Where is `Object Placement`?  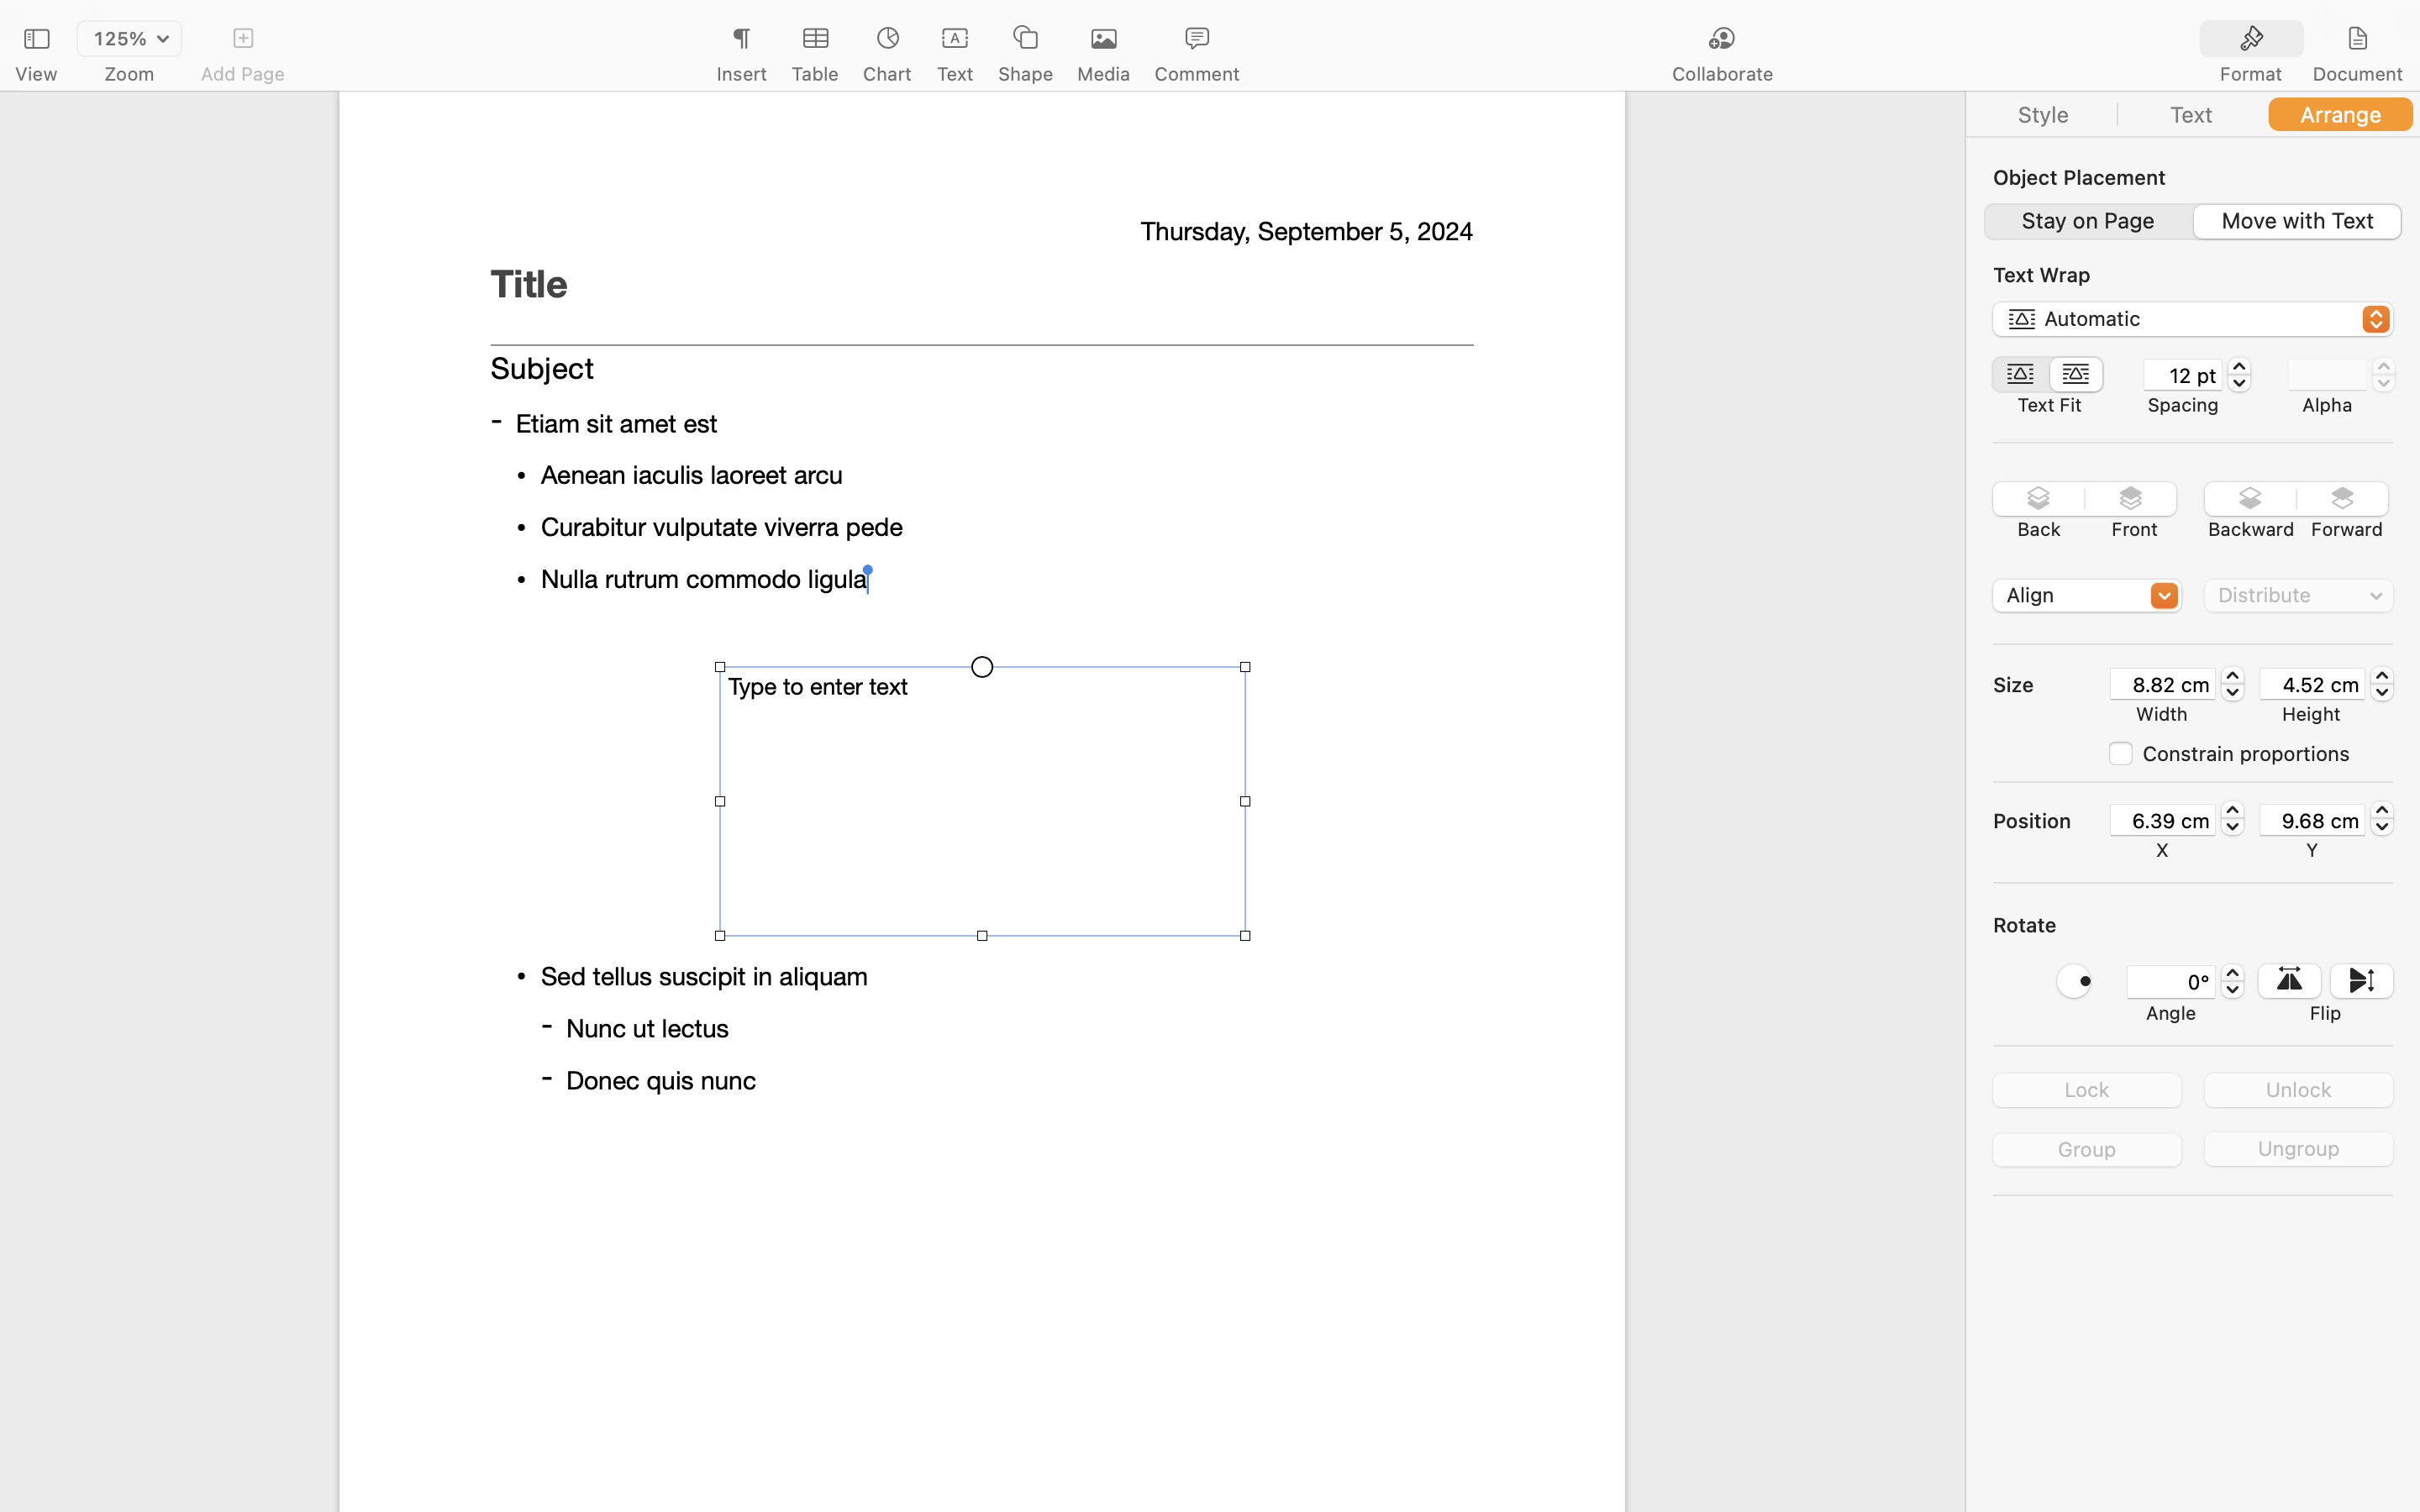
Object Placement is located at coordinates (2080, 177).